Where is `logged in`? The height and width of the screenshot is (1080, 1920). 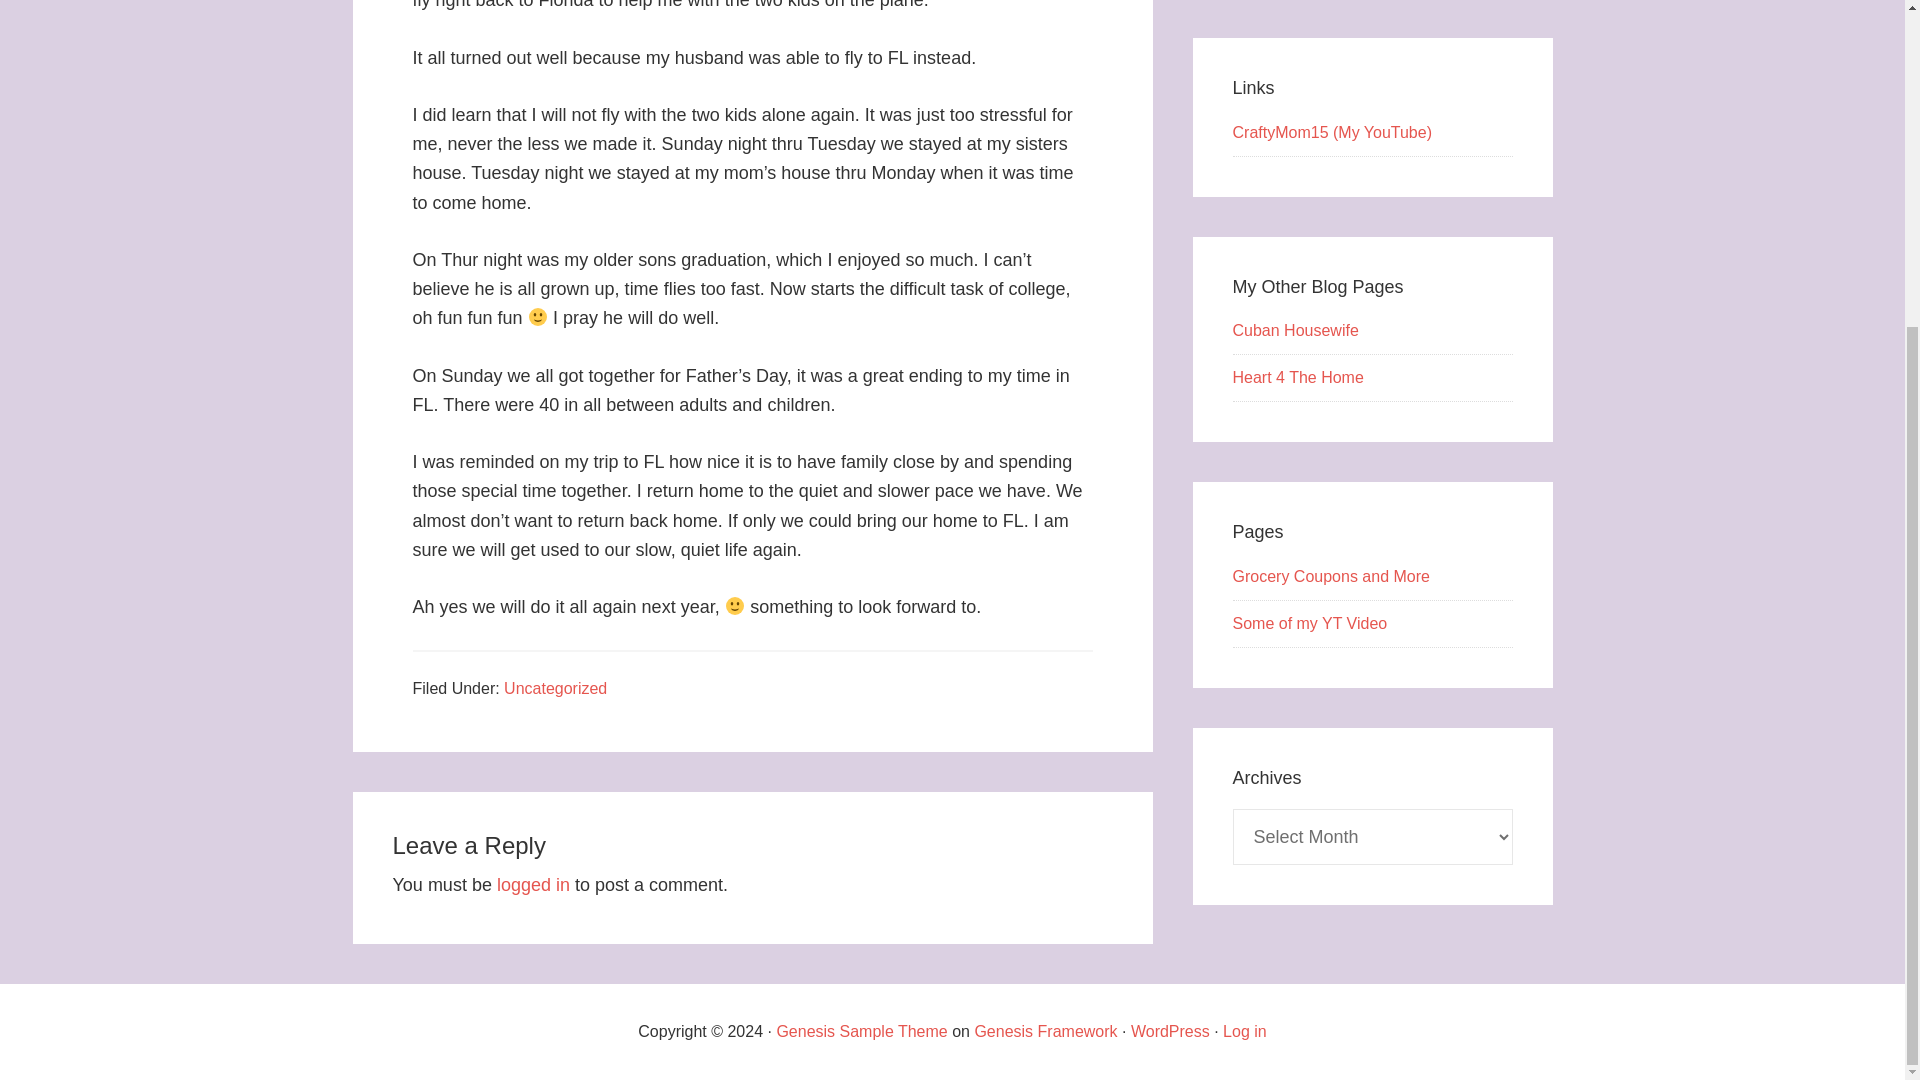 logged in is located at coordinates (534, 884).